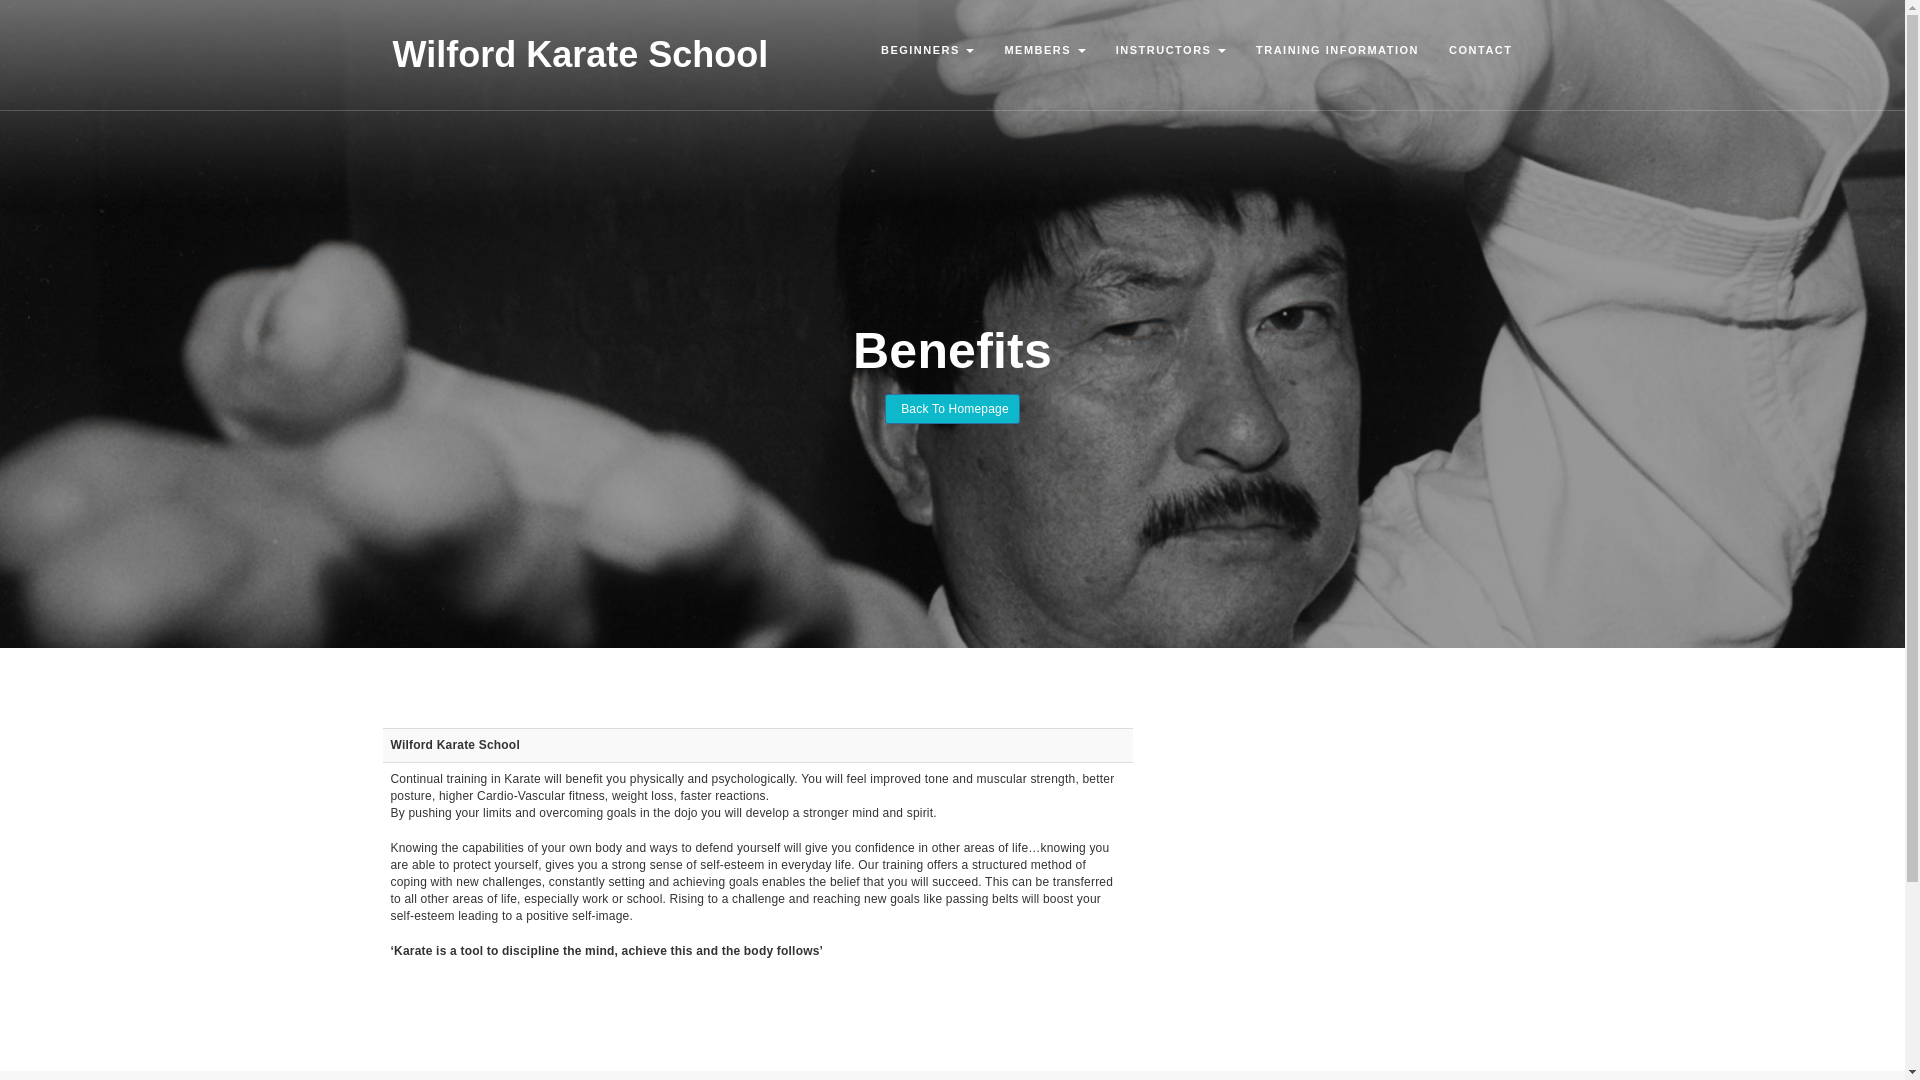 This screenshot has height=1080, width=1920. I want to click on MEMBERS, so click(1044, 49).